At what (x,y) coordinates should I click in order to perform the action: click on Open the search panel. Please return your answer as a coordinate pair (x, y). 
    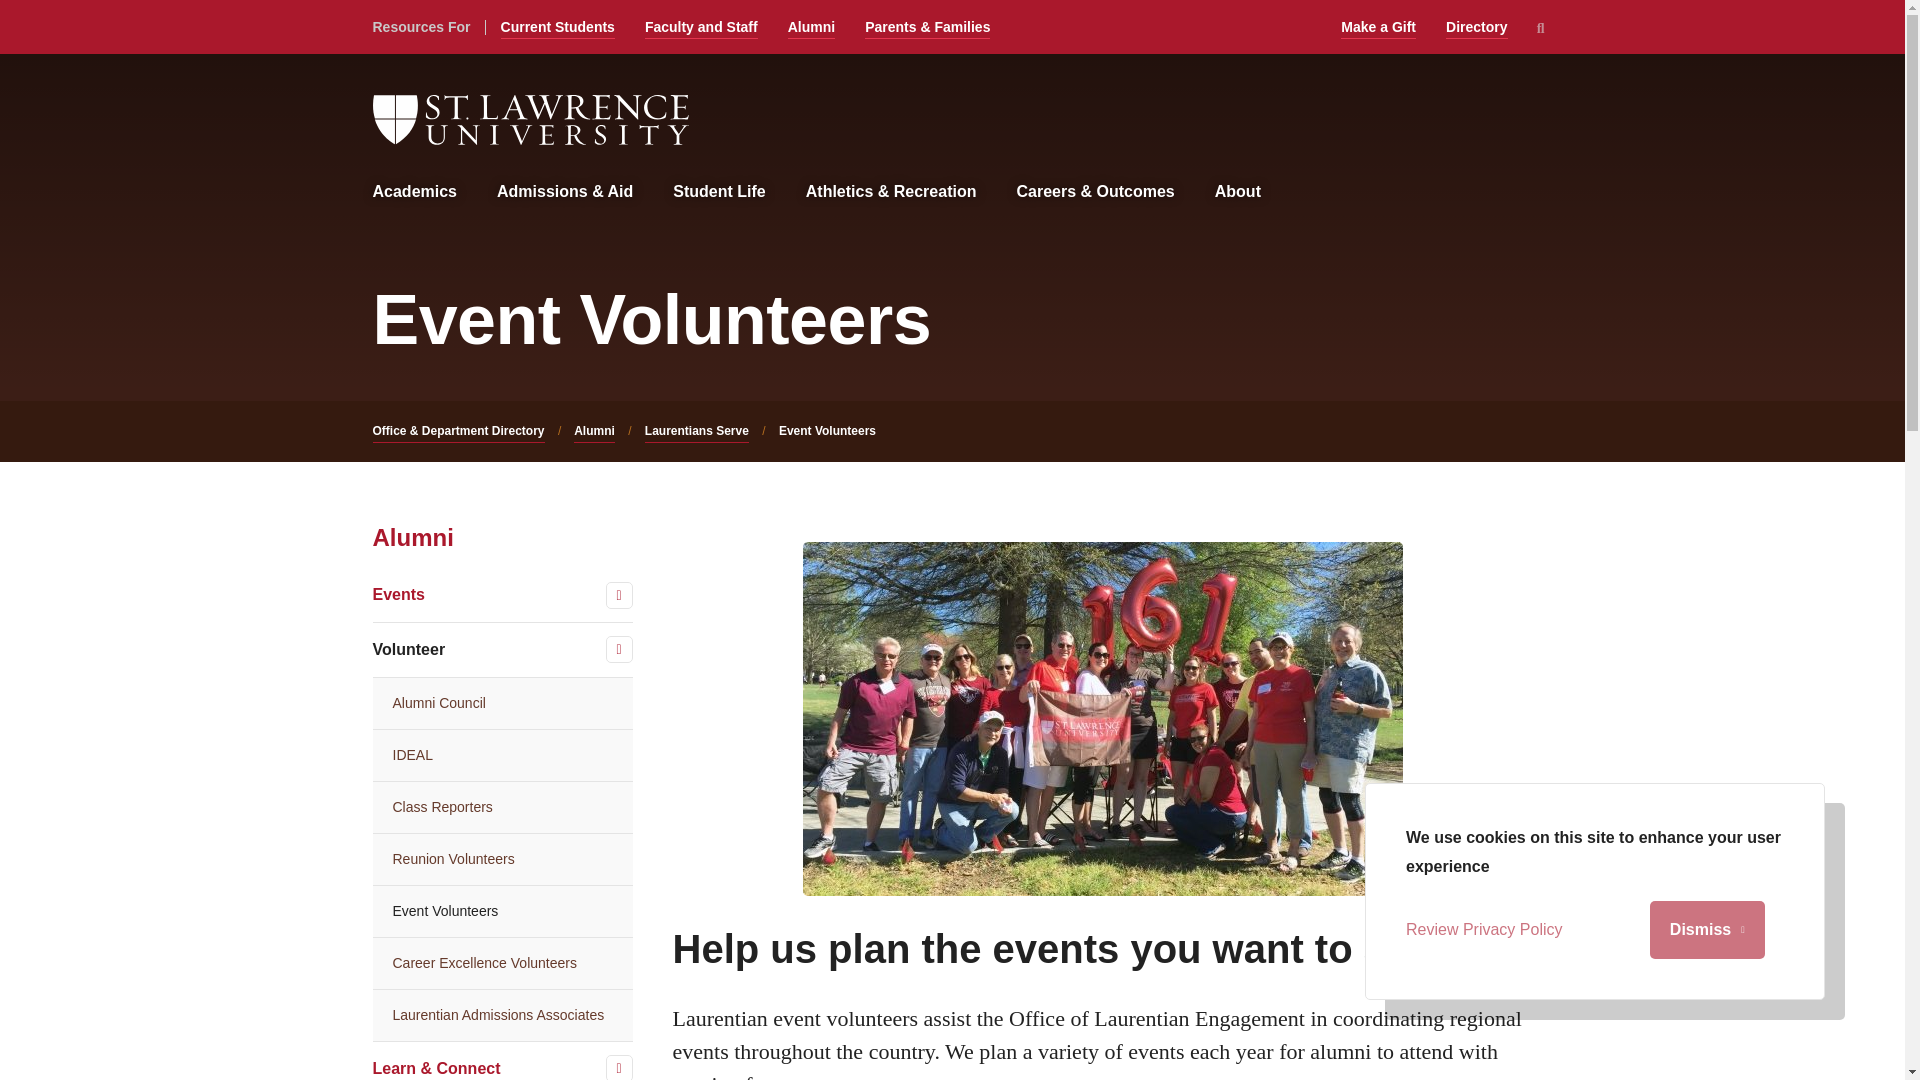
    Looking at the image, I should click on (1540, 28).